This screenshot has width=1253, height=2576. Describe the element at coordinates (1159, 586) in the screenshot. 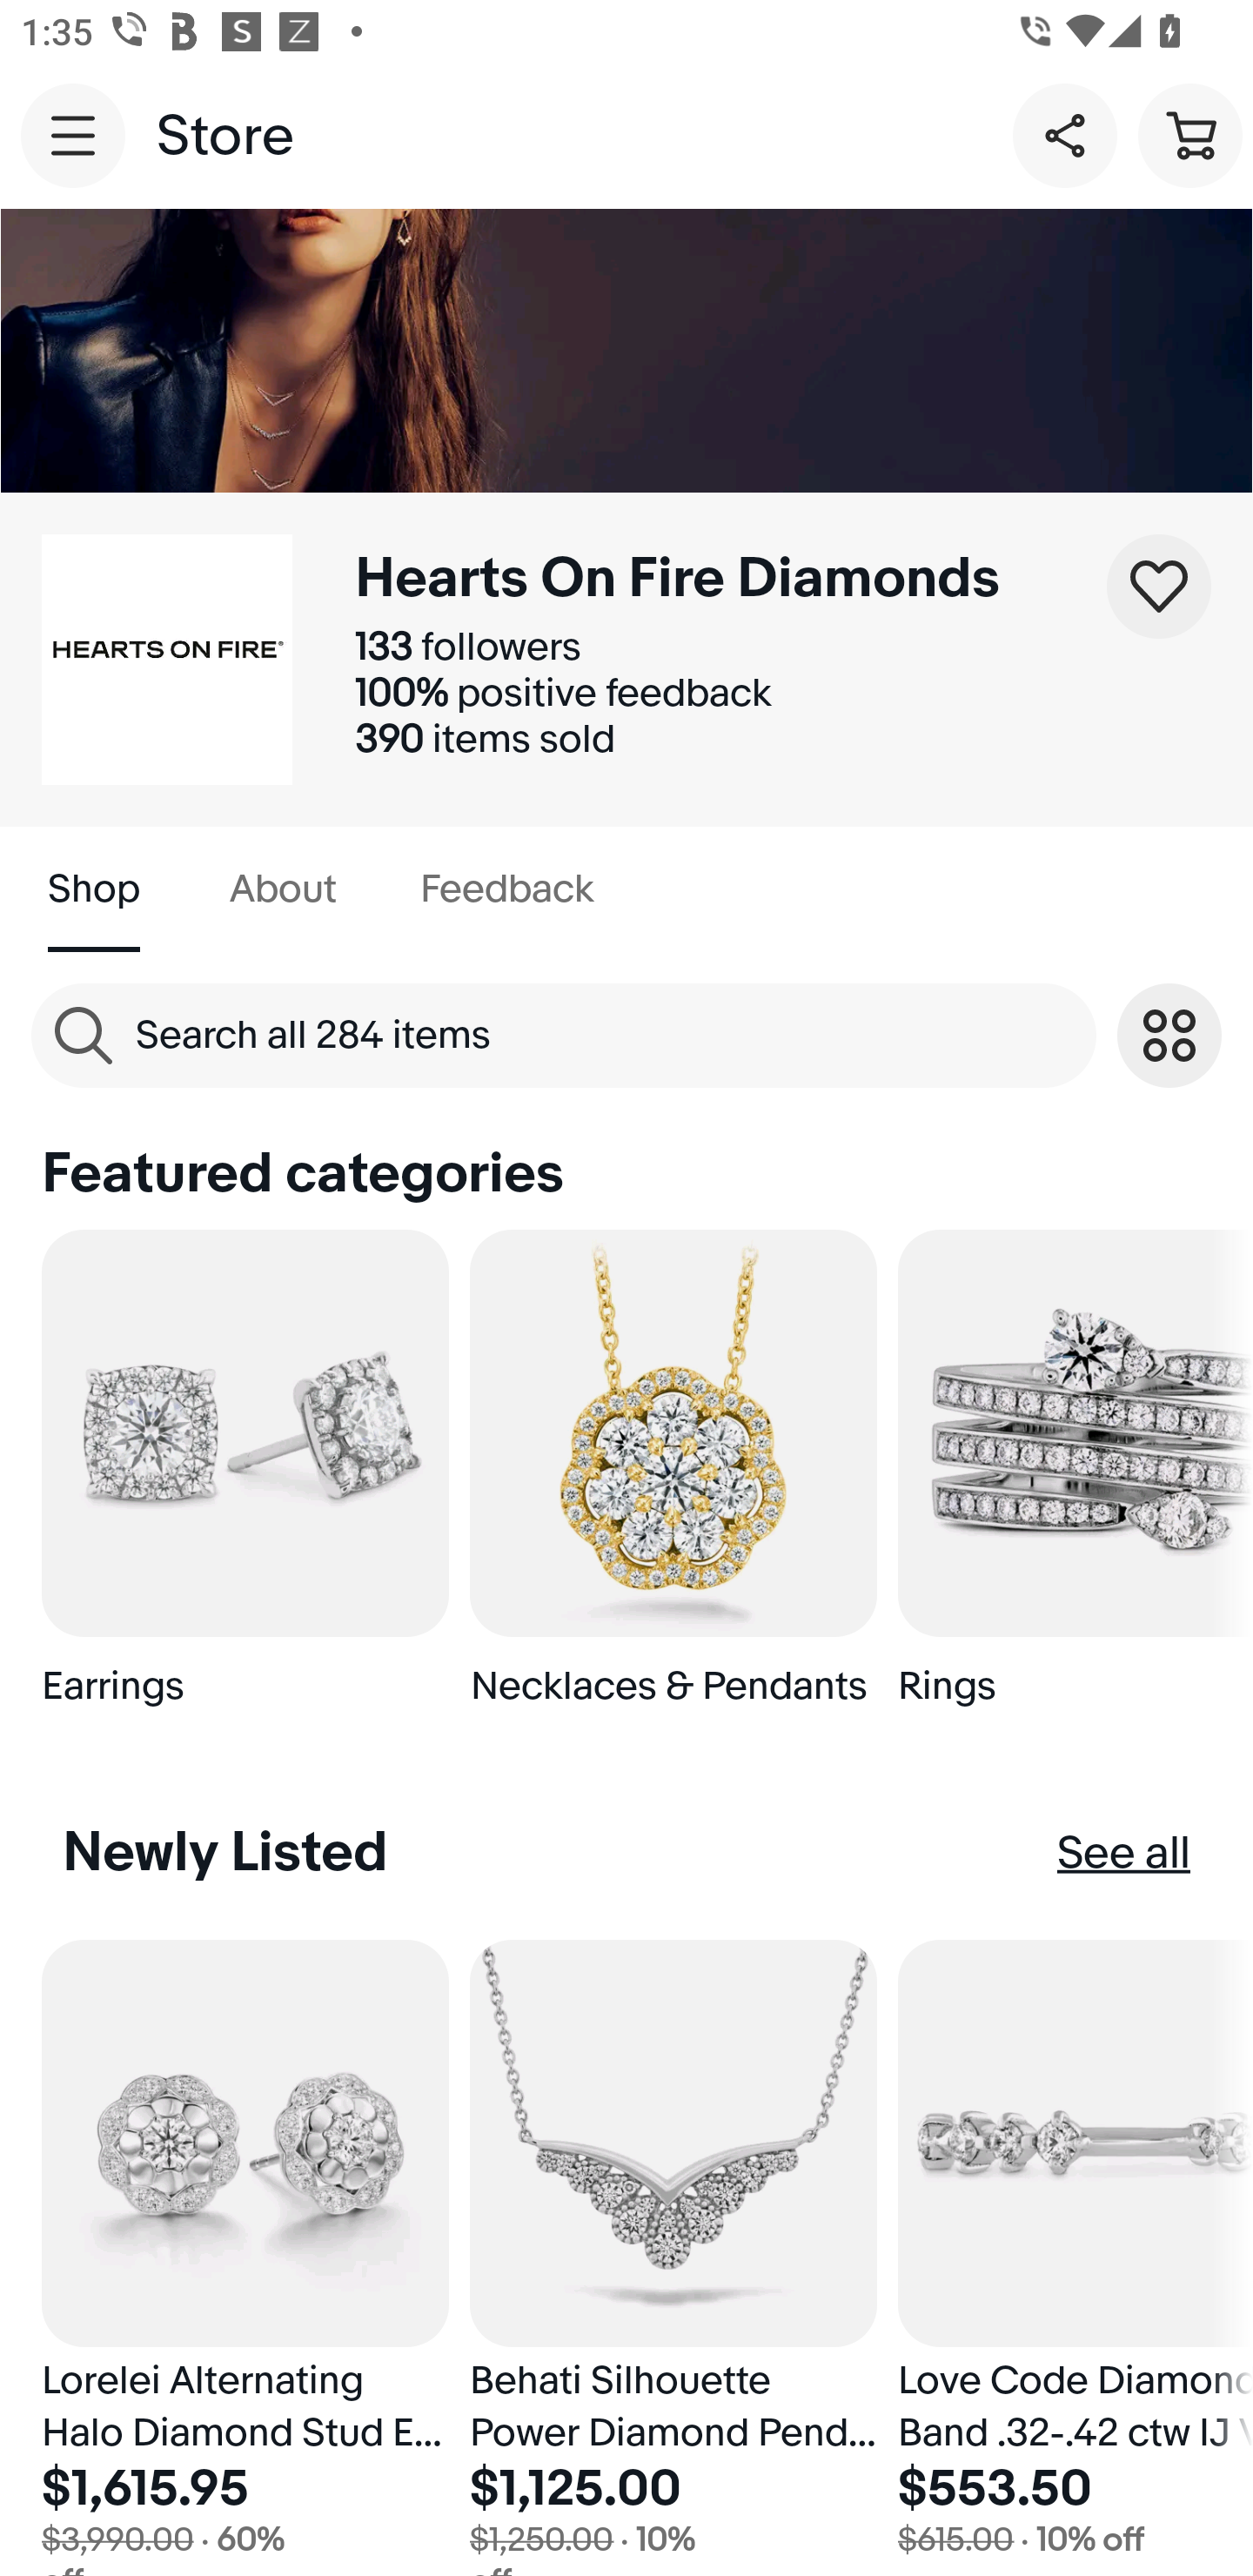

I see `Save this seller hearts_on_fire` at that location.